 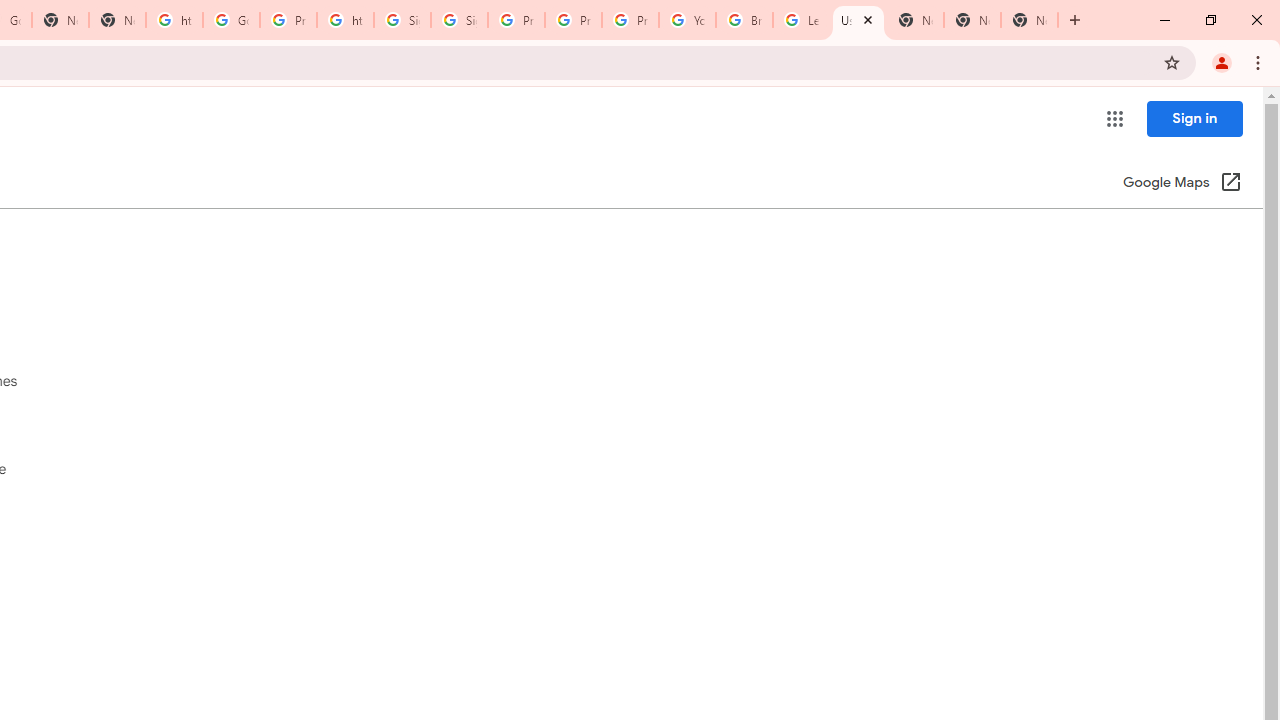 What do you see at coordinates (1222, 62) in the screenshot?
I see `You` at bounding box center [1222, 62].